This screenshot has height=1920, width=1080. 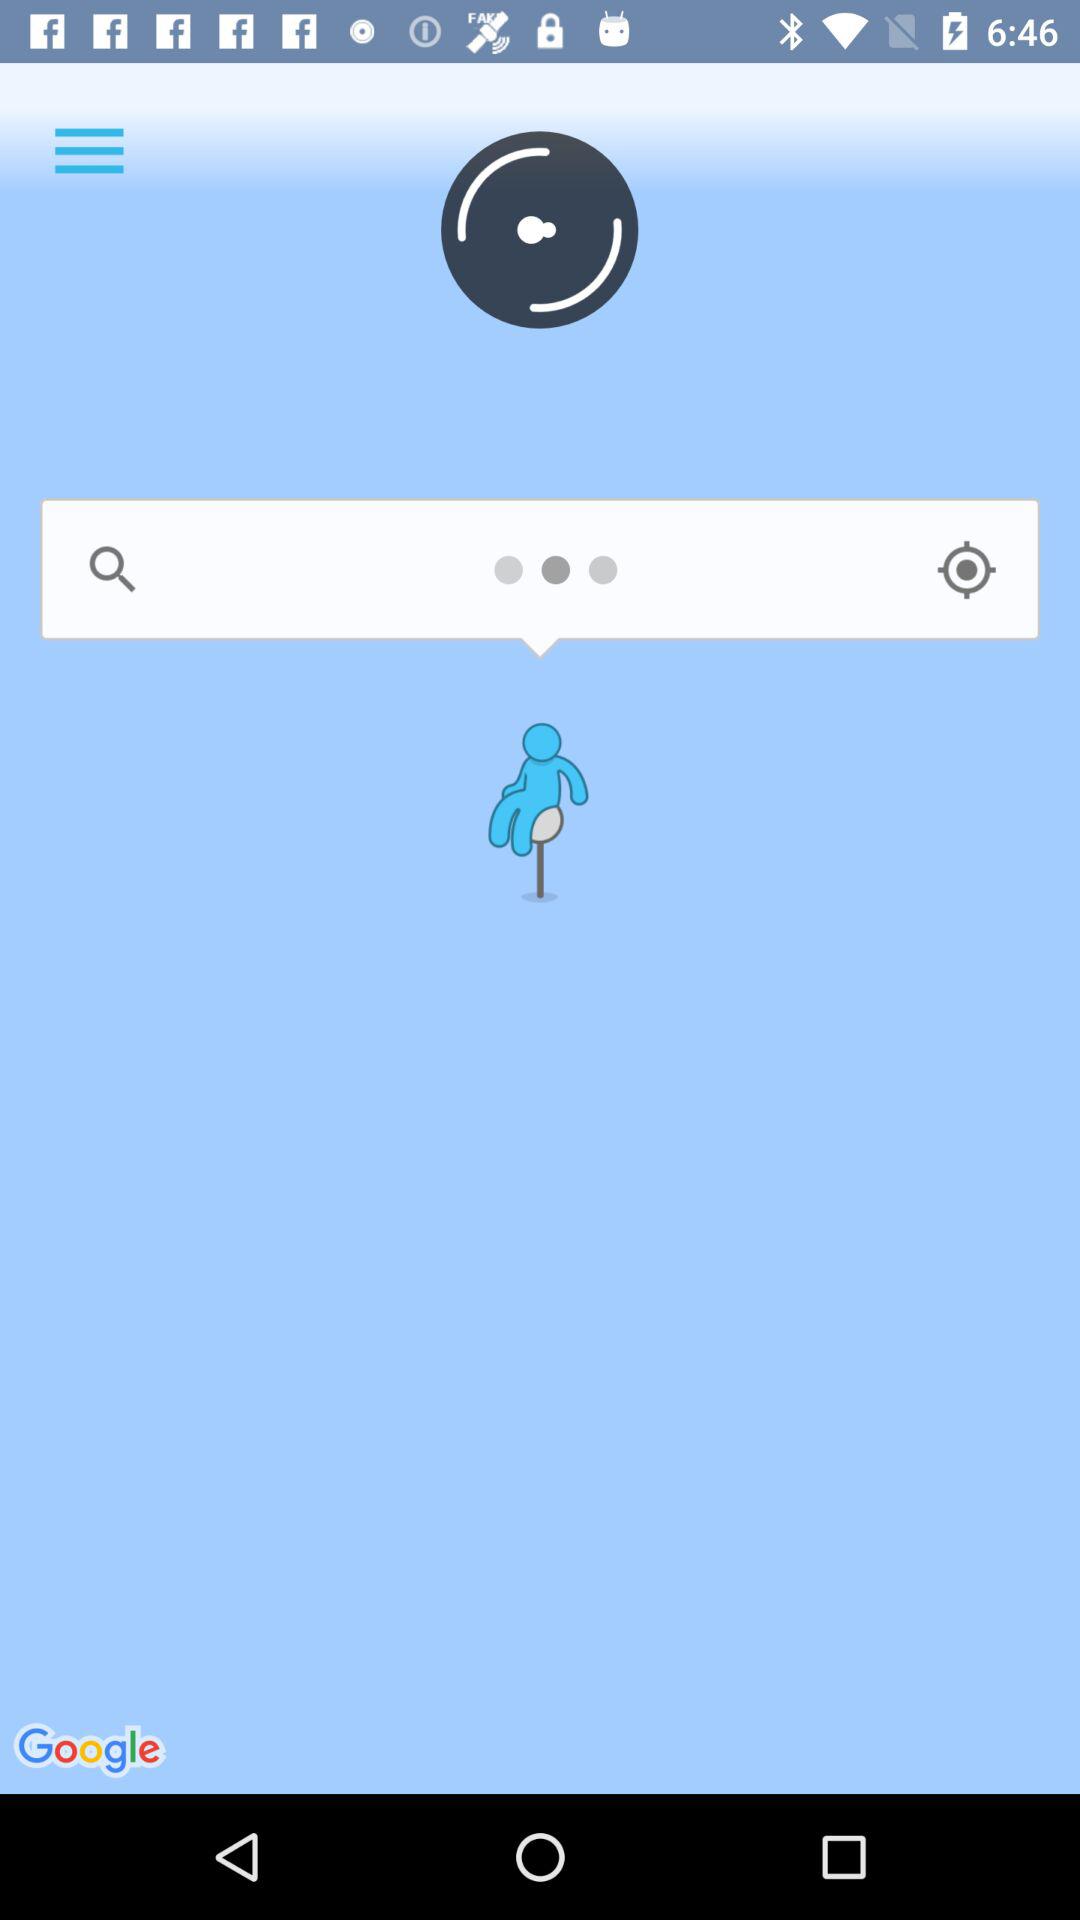 I want to click on location, so click(x=966, y=570).